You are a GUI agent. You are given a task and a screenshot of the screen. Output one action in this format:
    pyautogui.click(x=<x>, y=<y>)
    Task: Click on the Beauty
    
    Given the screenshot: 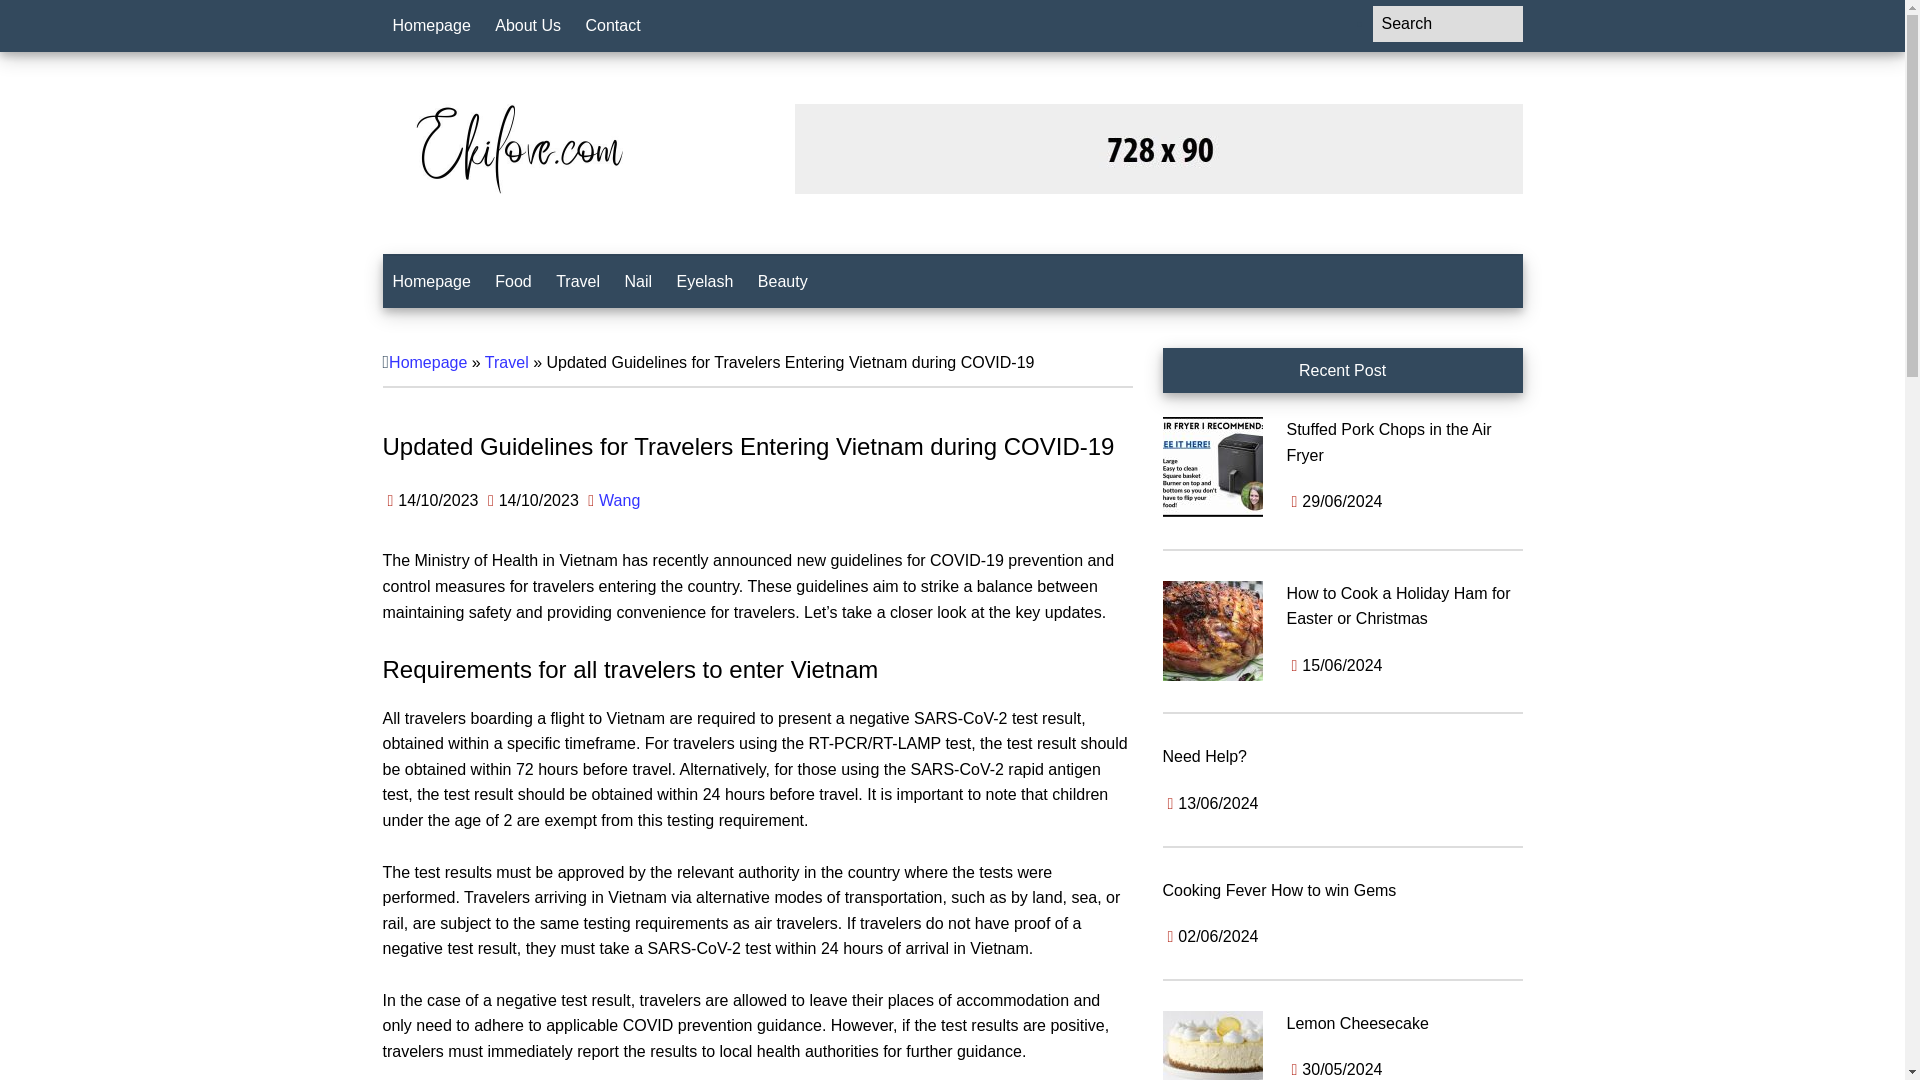 What is the action you would take?
    pyautogui.click(x=782, y=281)
    